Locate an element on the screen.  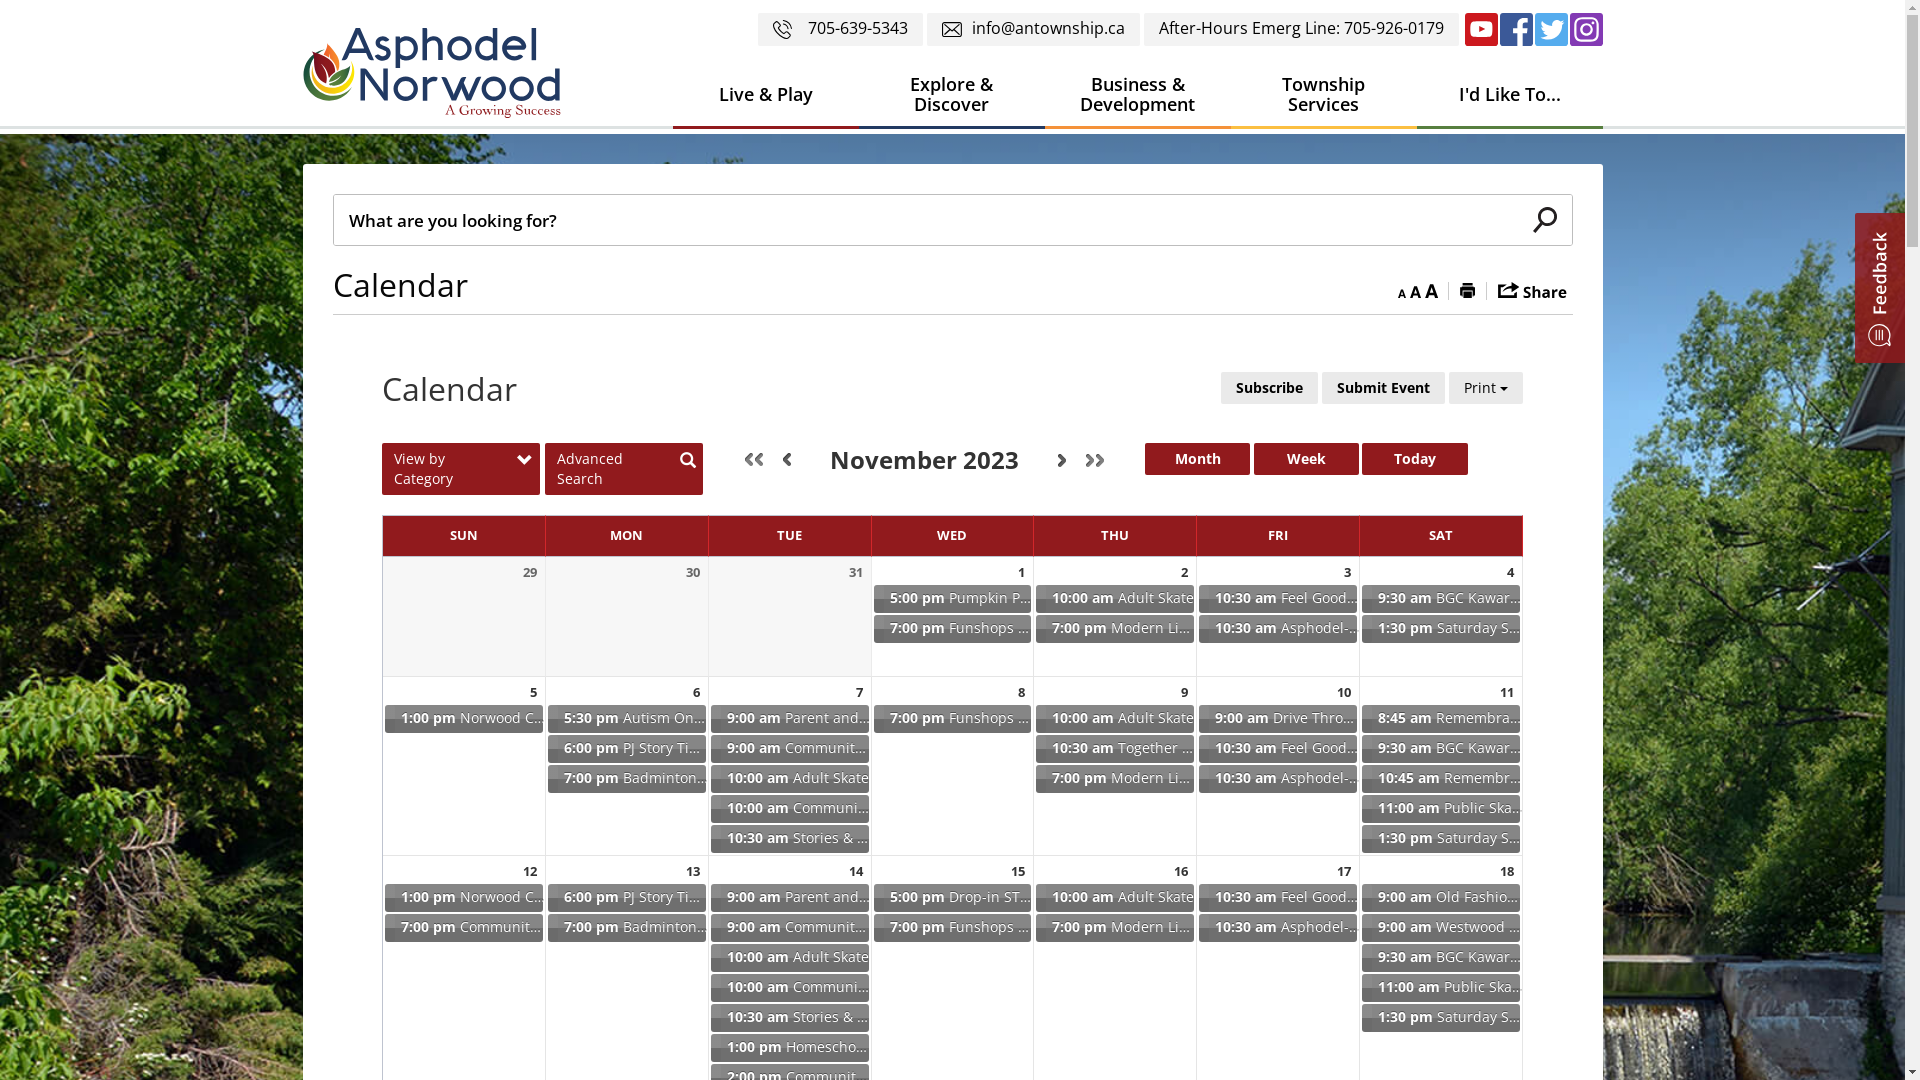
Today is located at coordinates (1414, 459).